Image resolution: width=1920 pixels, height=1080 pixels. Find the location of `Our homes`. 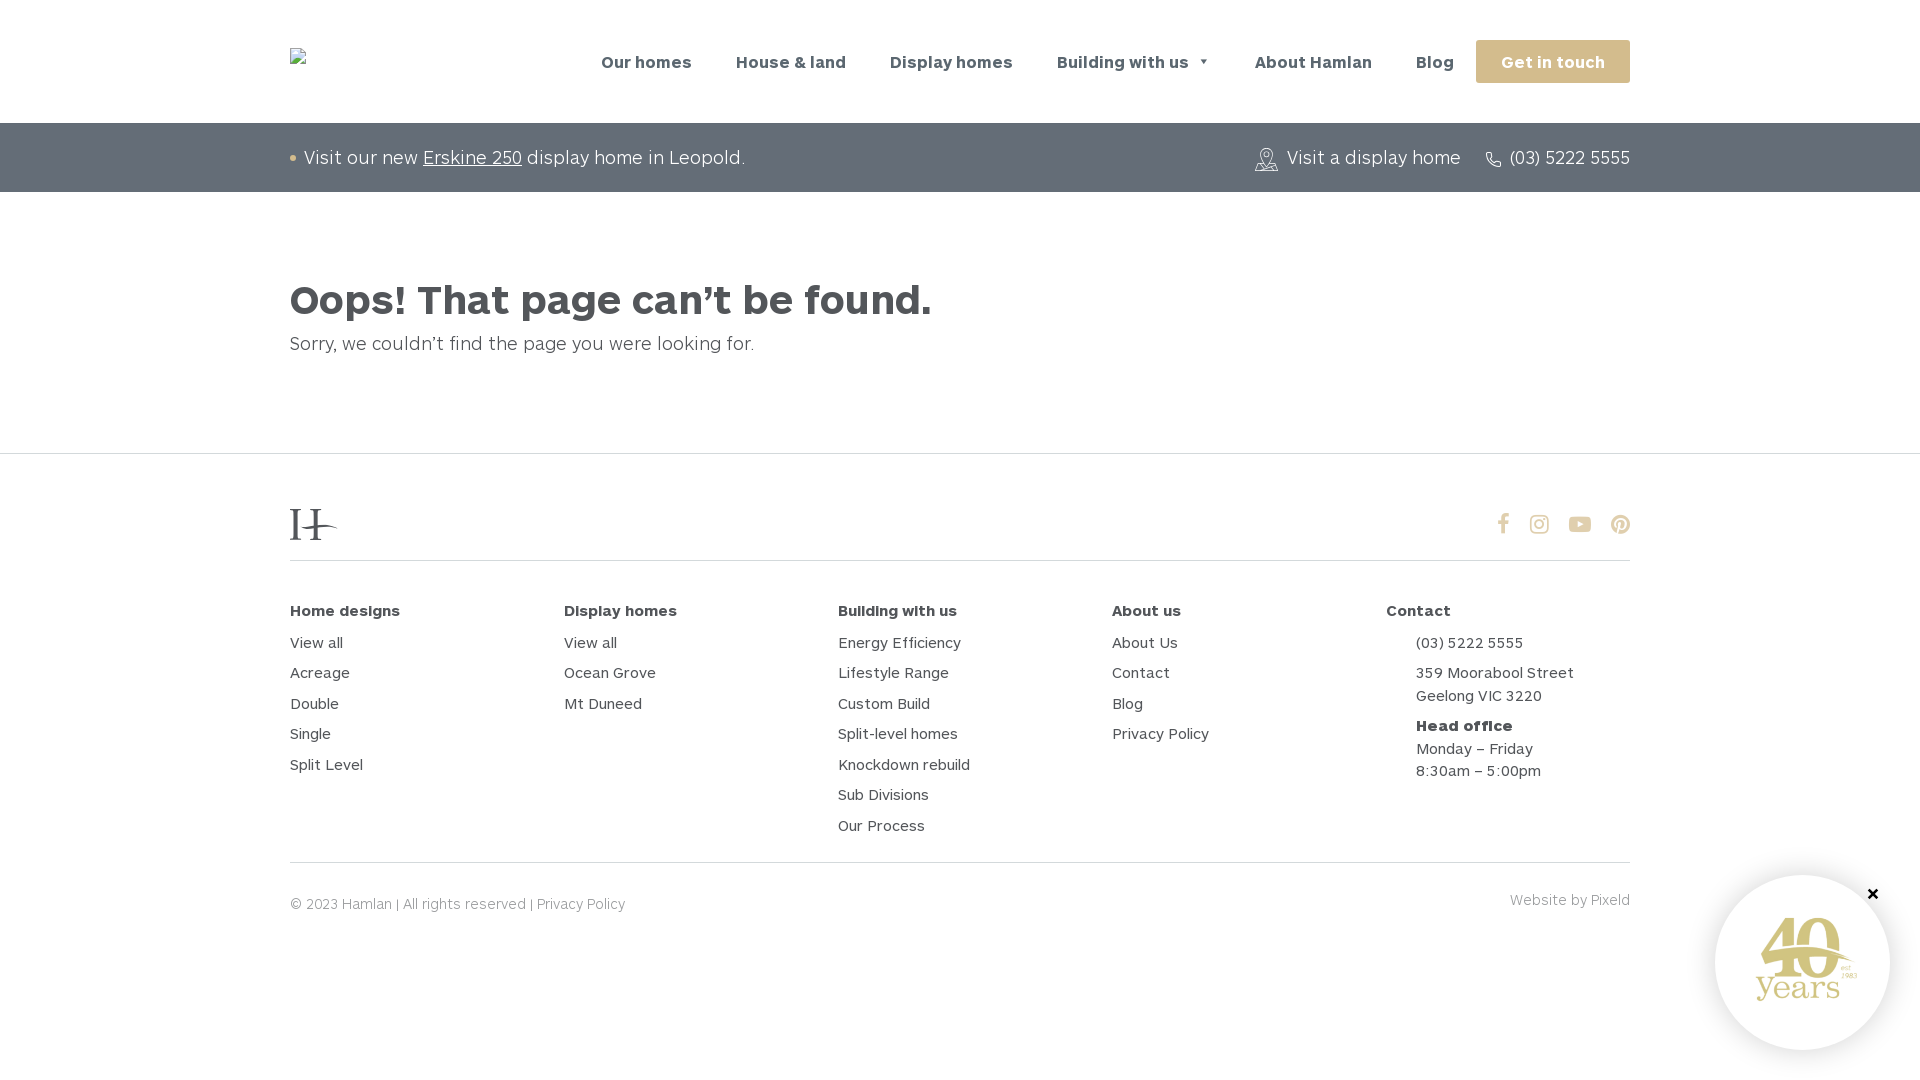

Our homes is located at coordinates (646, 62).